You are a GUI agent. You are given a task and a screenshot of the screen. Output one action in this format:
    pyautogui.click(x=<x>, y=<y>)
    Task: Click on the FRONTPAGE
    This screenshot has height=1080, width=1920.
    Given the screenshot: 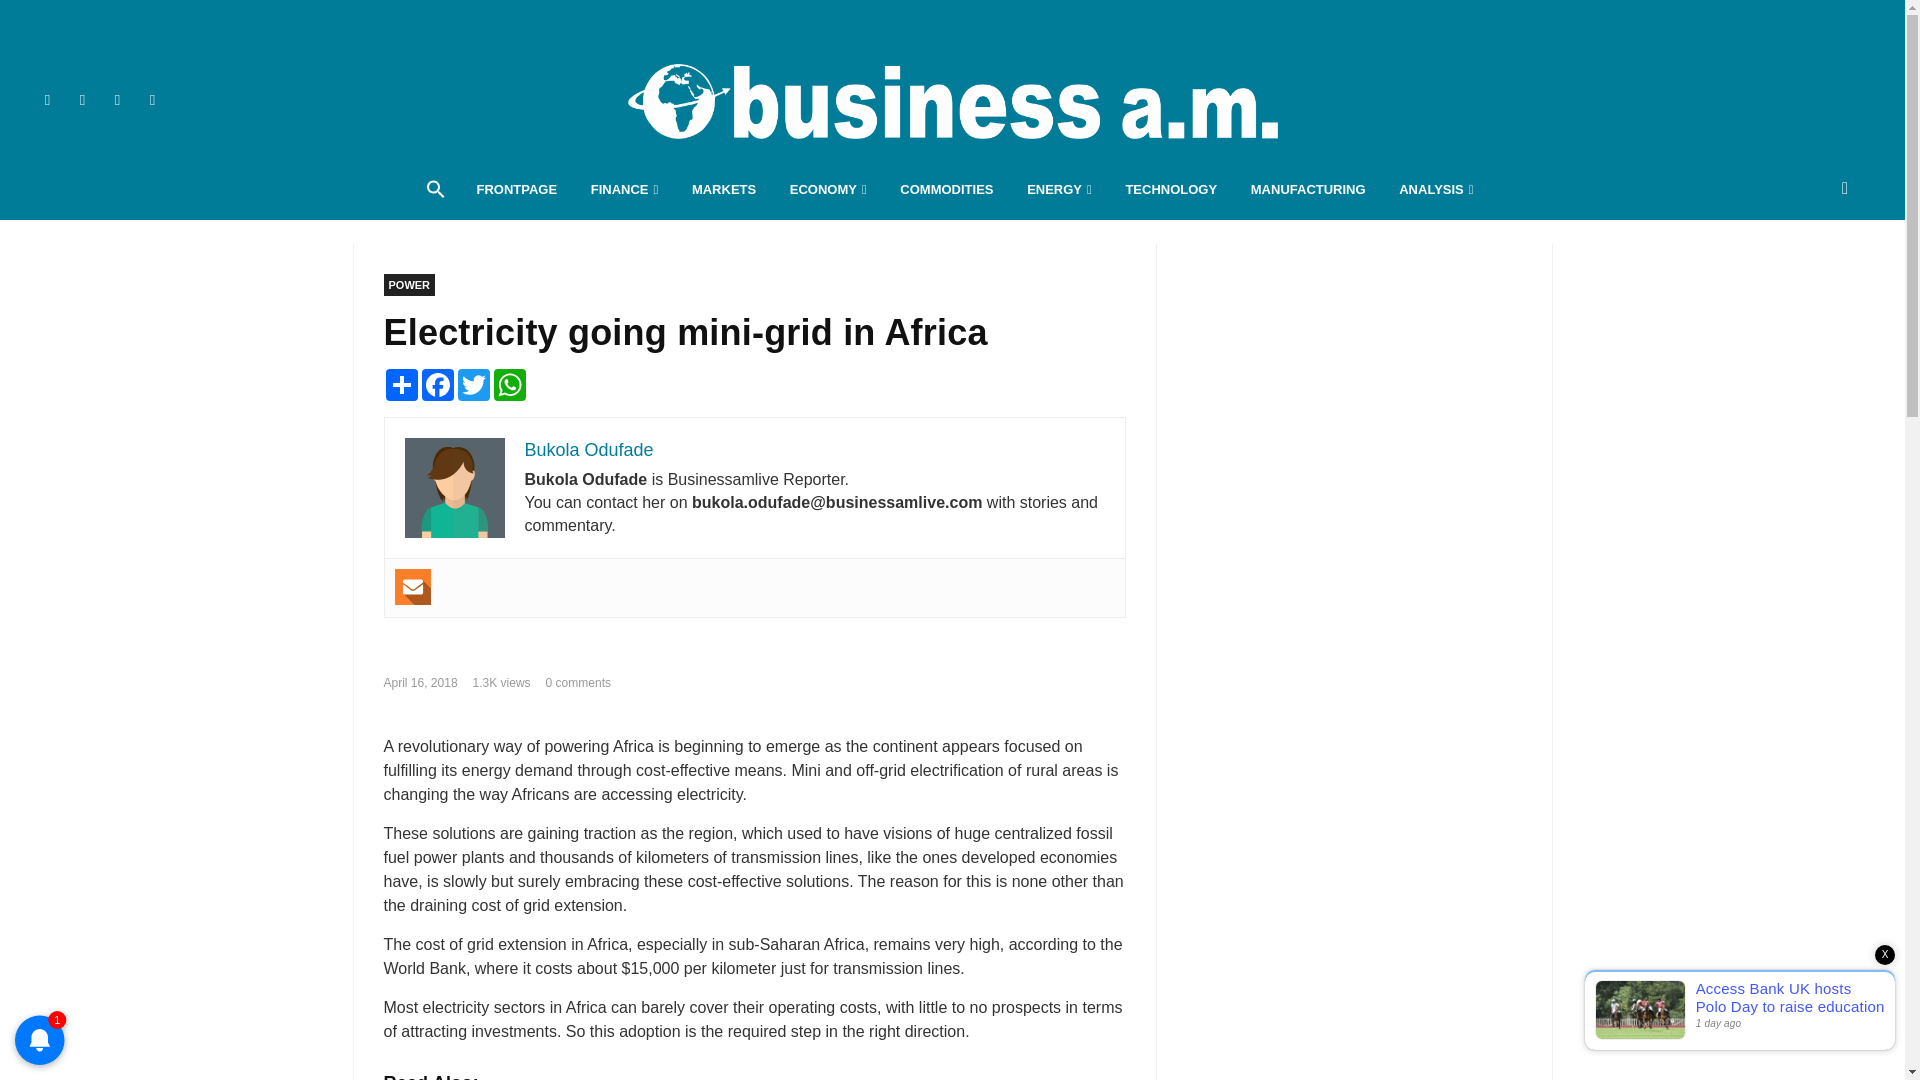 What is the action you would take?
    pyautogui.click(x=516, y=190)
    